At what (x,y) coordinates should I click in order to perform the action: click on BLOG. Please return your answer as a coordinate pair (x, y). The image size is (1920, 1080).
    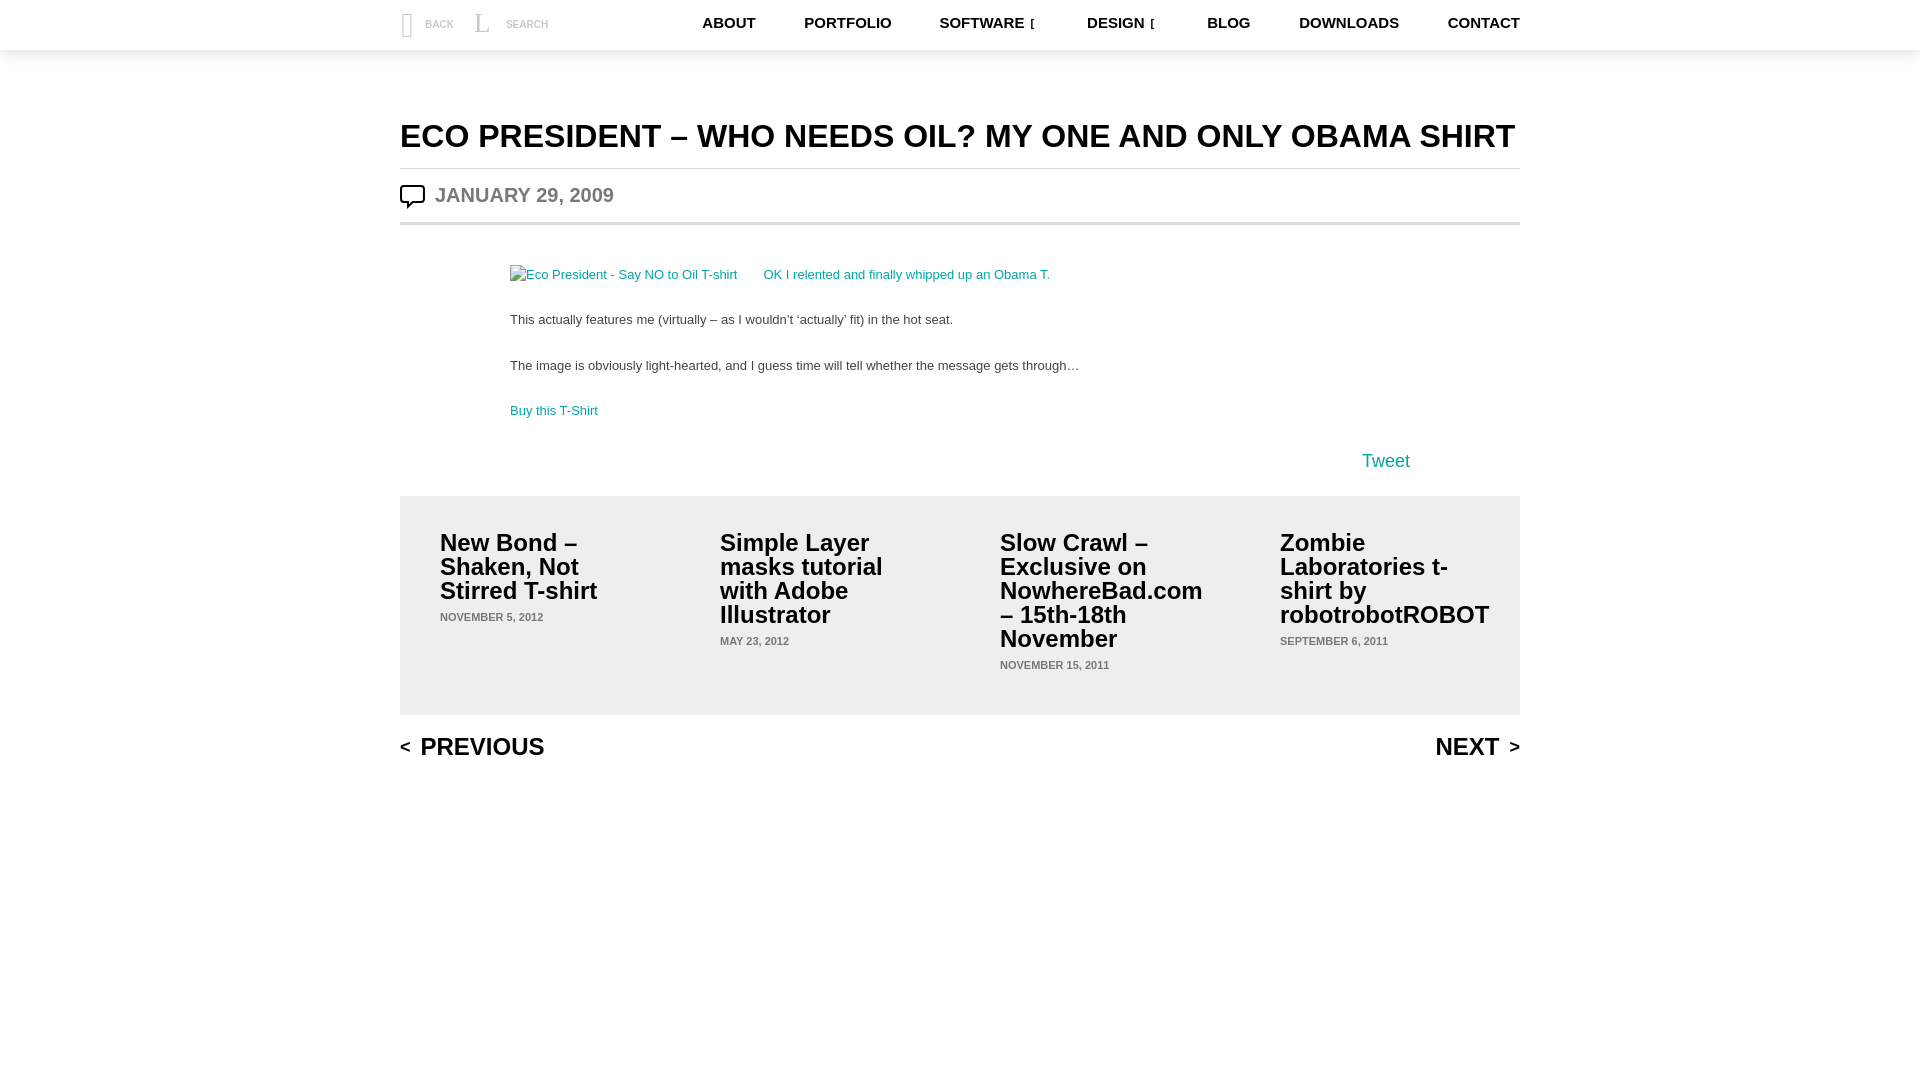
    Looking at the image, I should click on (1228, 22).